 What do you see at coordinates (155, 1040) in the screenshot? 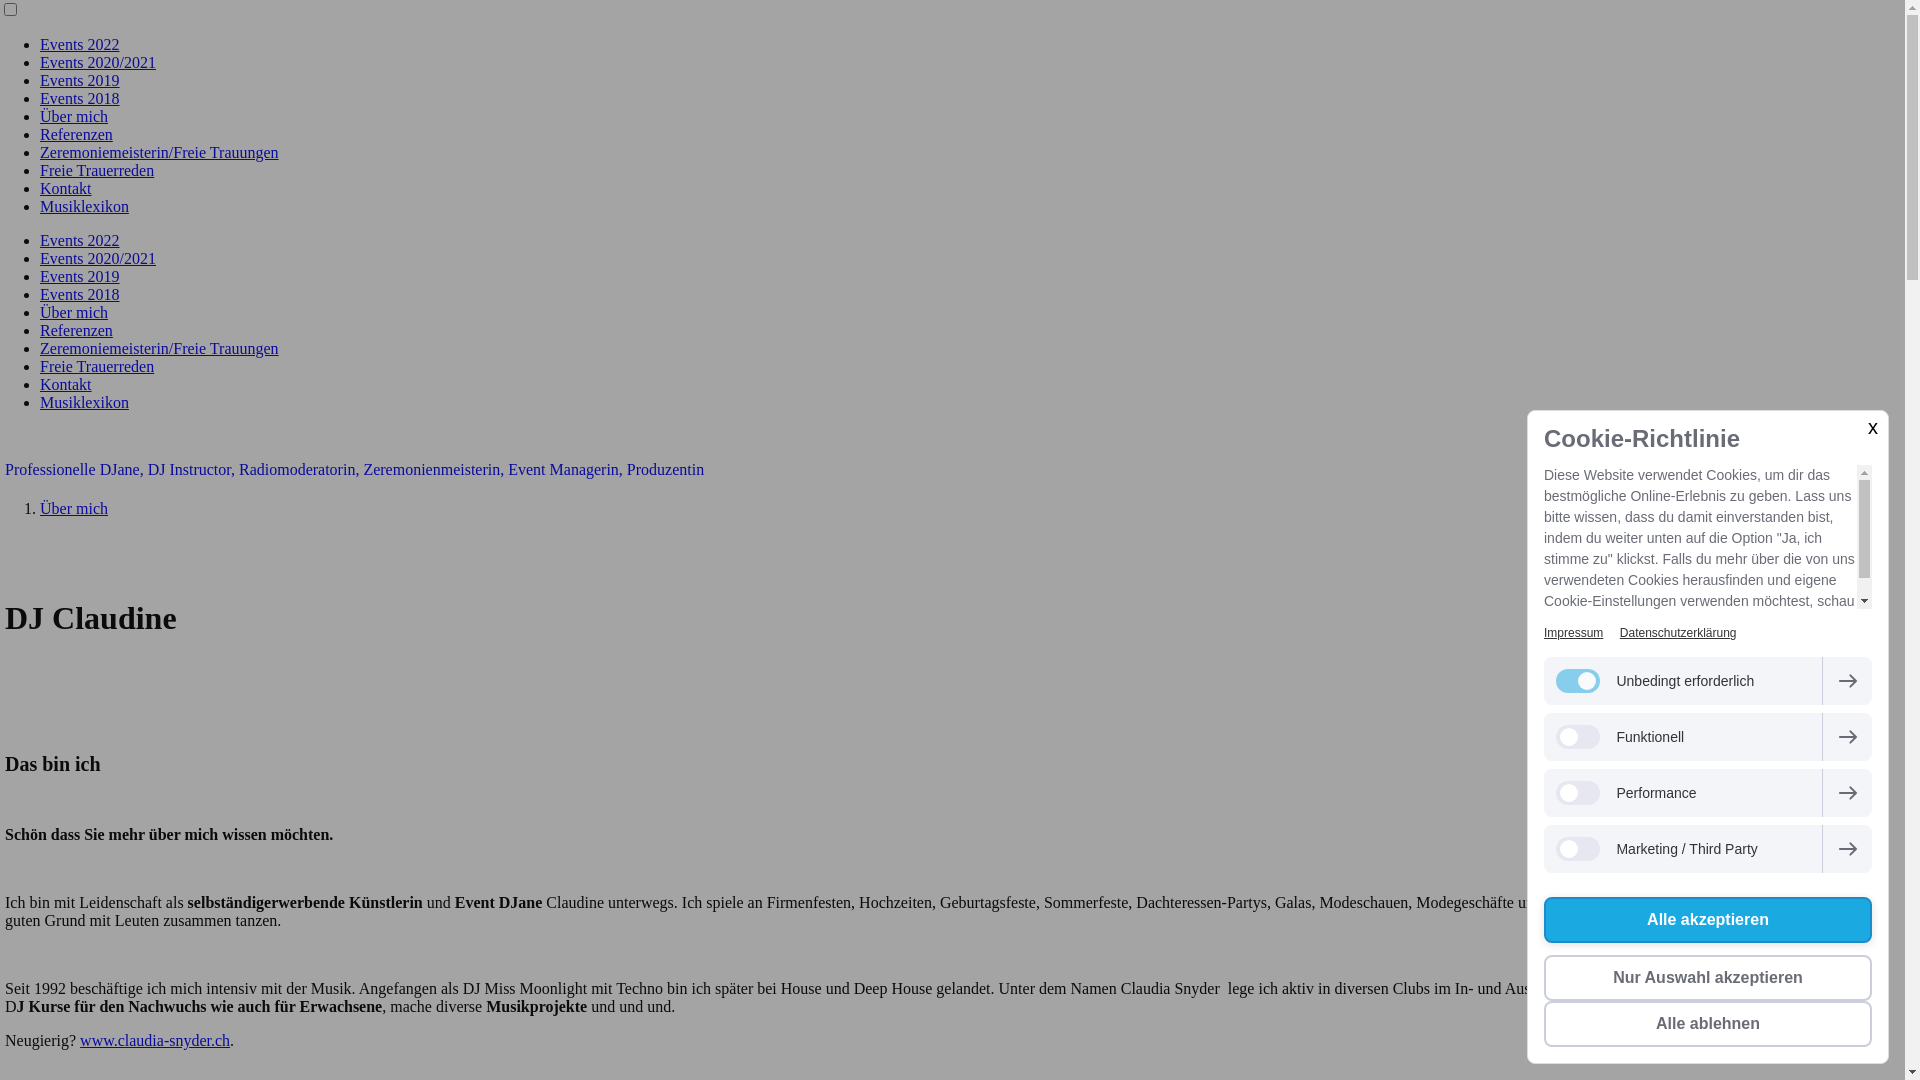
I see `www.claudia-snyder.ch` at bounding box center [155, 1040].